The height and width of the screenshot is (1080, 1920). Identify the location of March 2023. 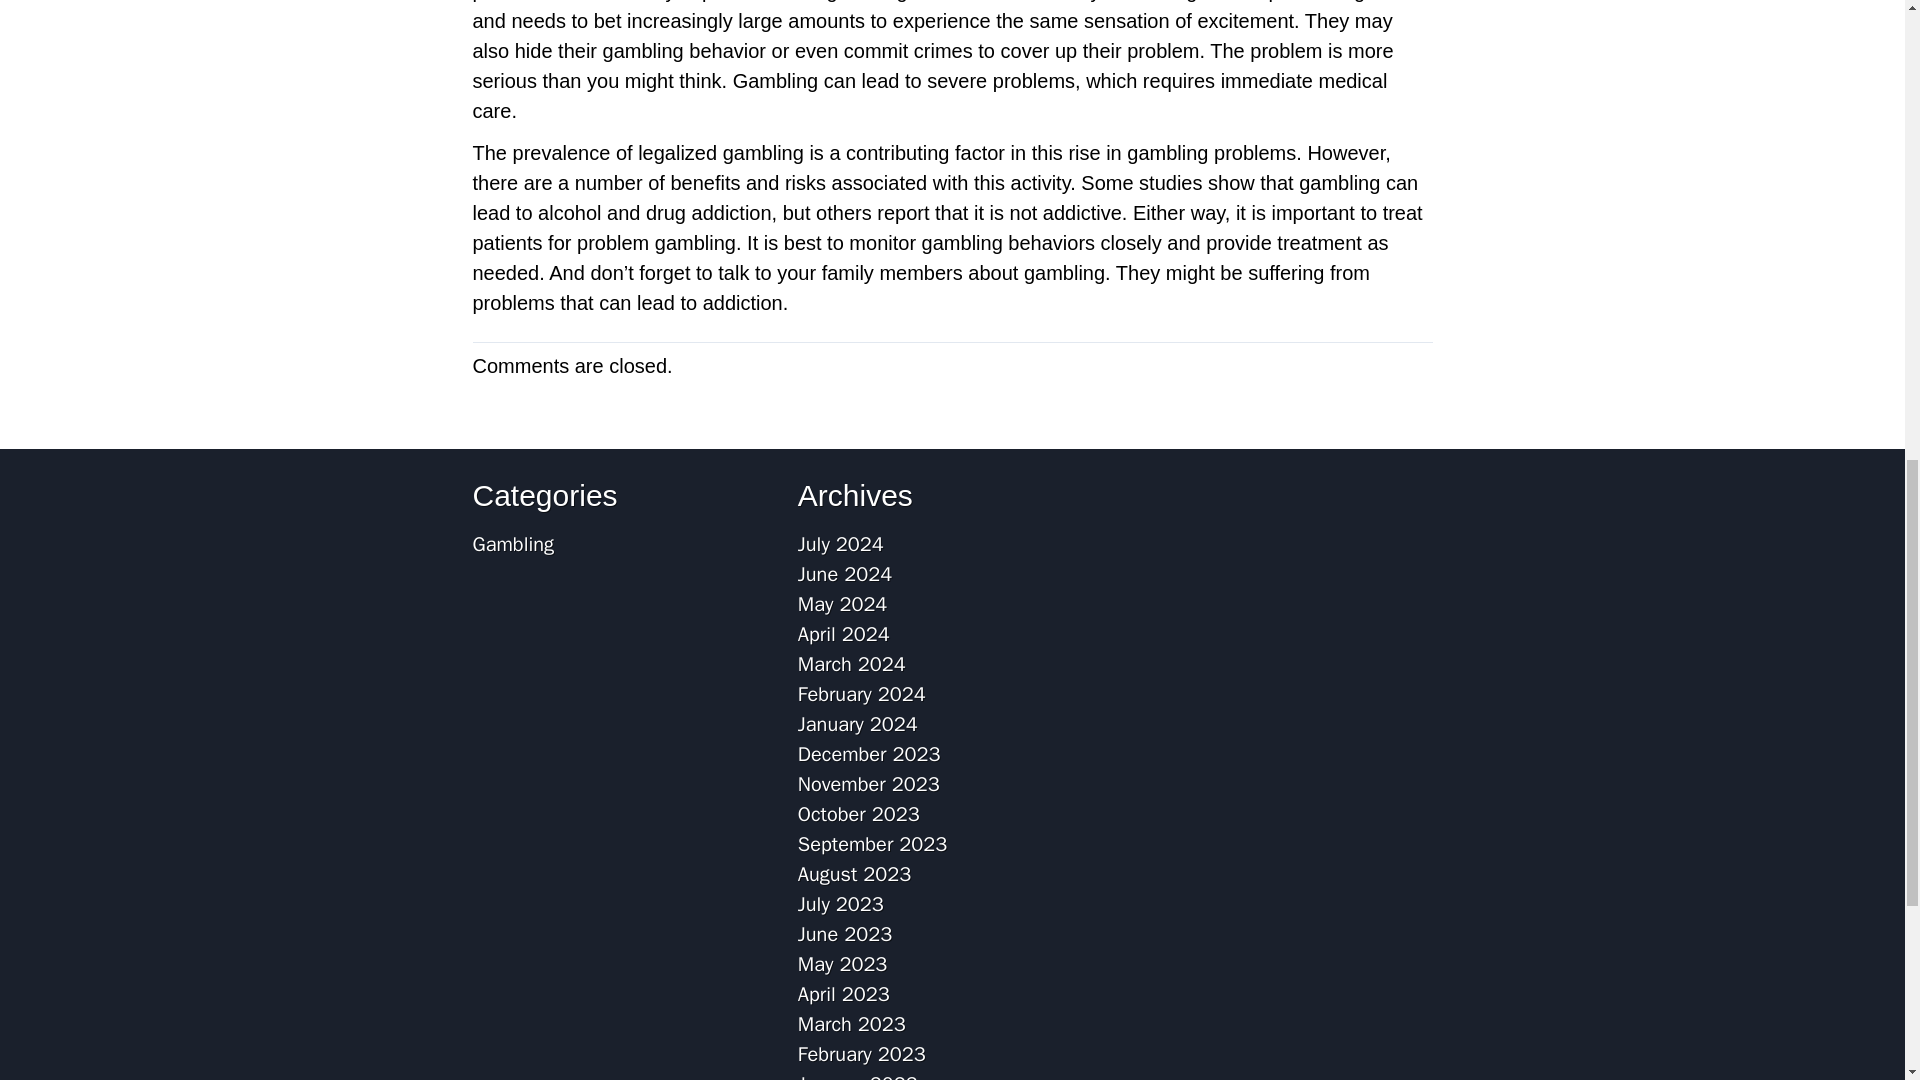
(852, 1024).